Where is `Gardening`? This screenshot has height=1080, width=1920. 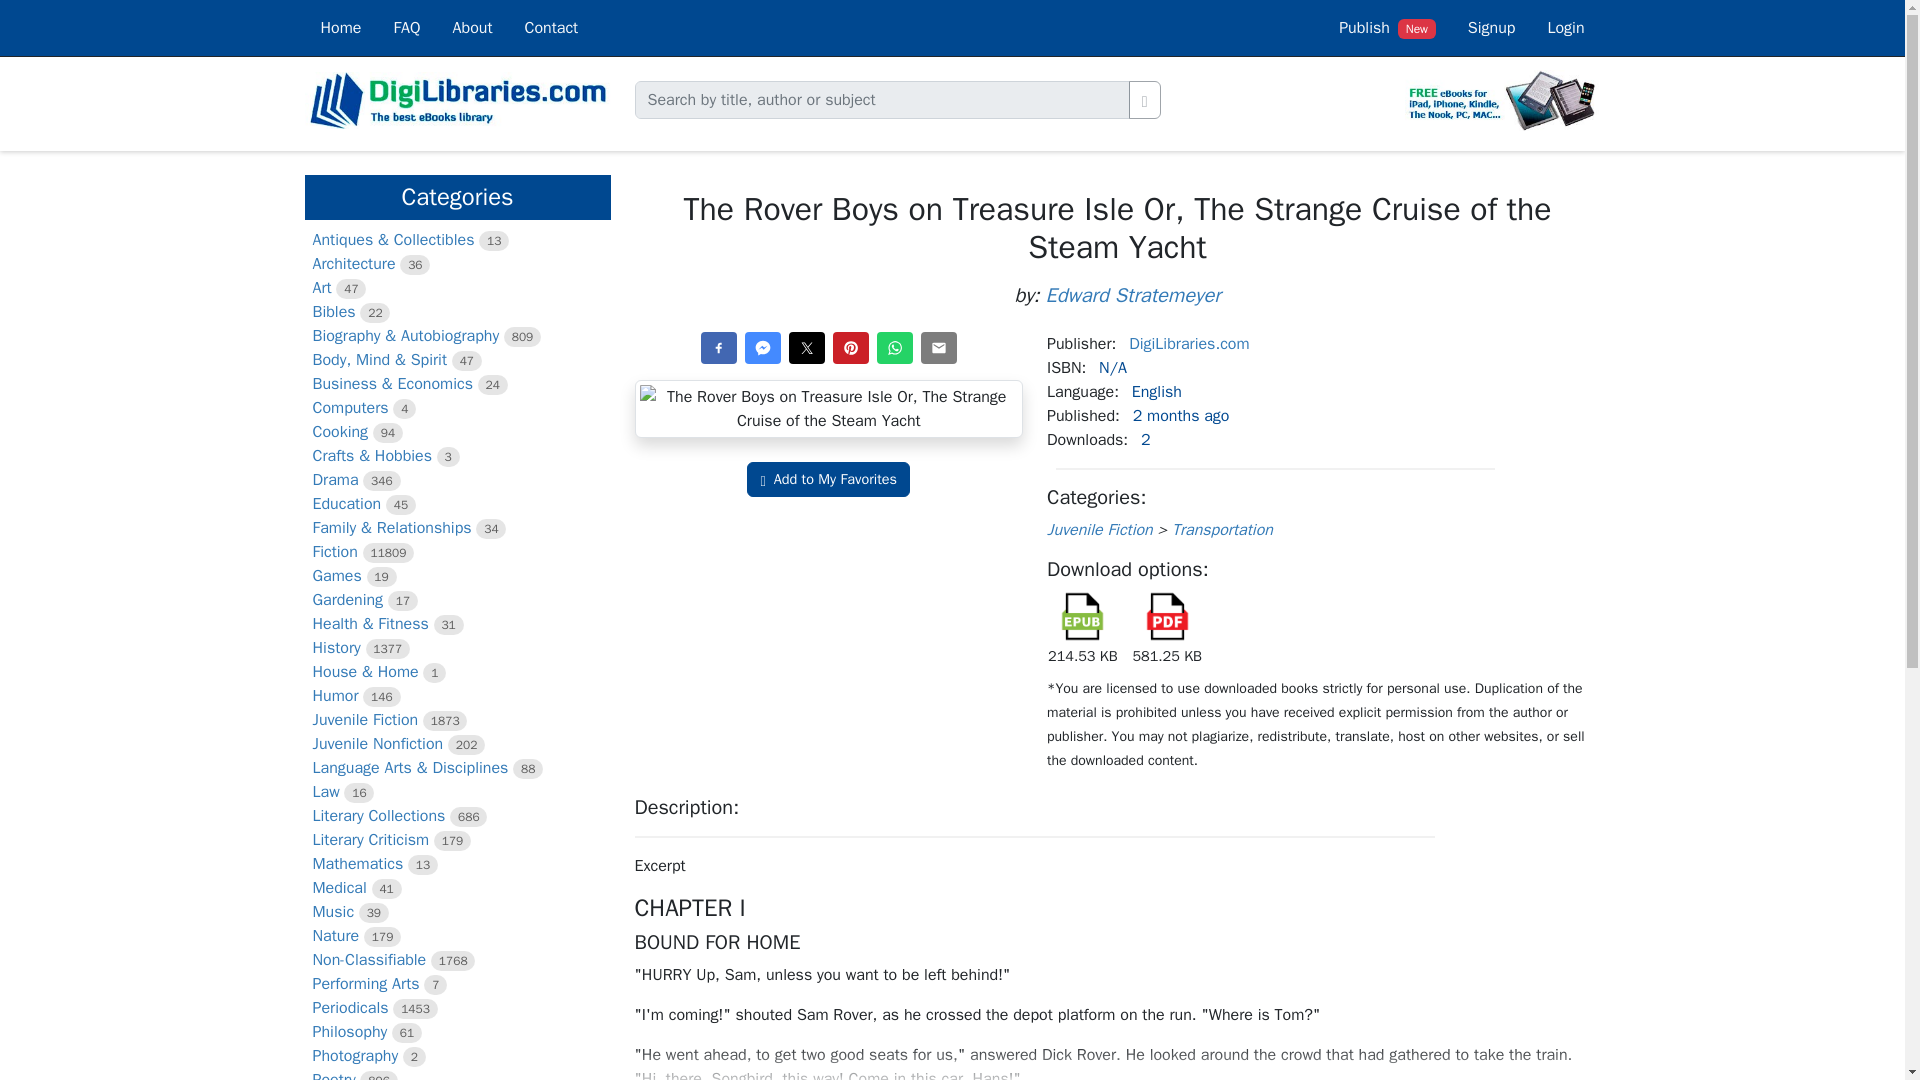 Gardening is located at coordinates (346, 600).